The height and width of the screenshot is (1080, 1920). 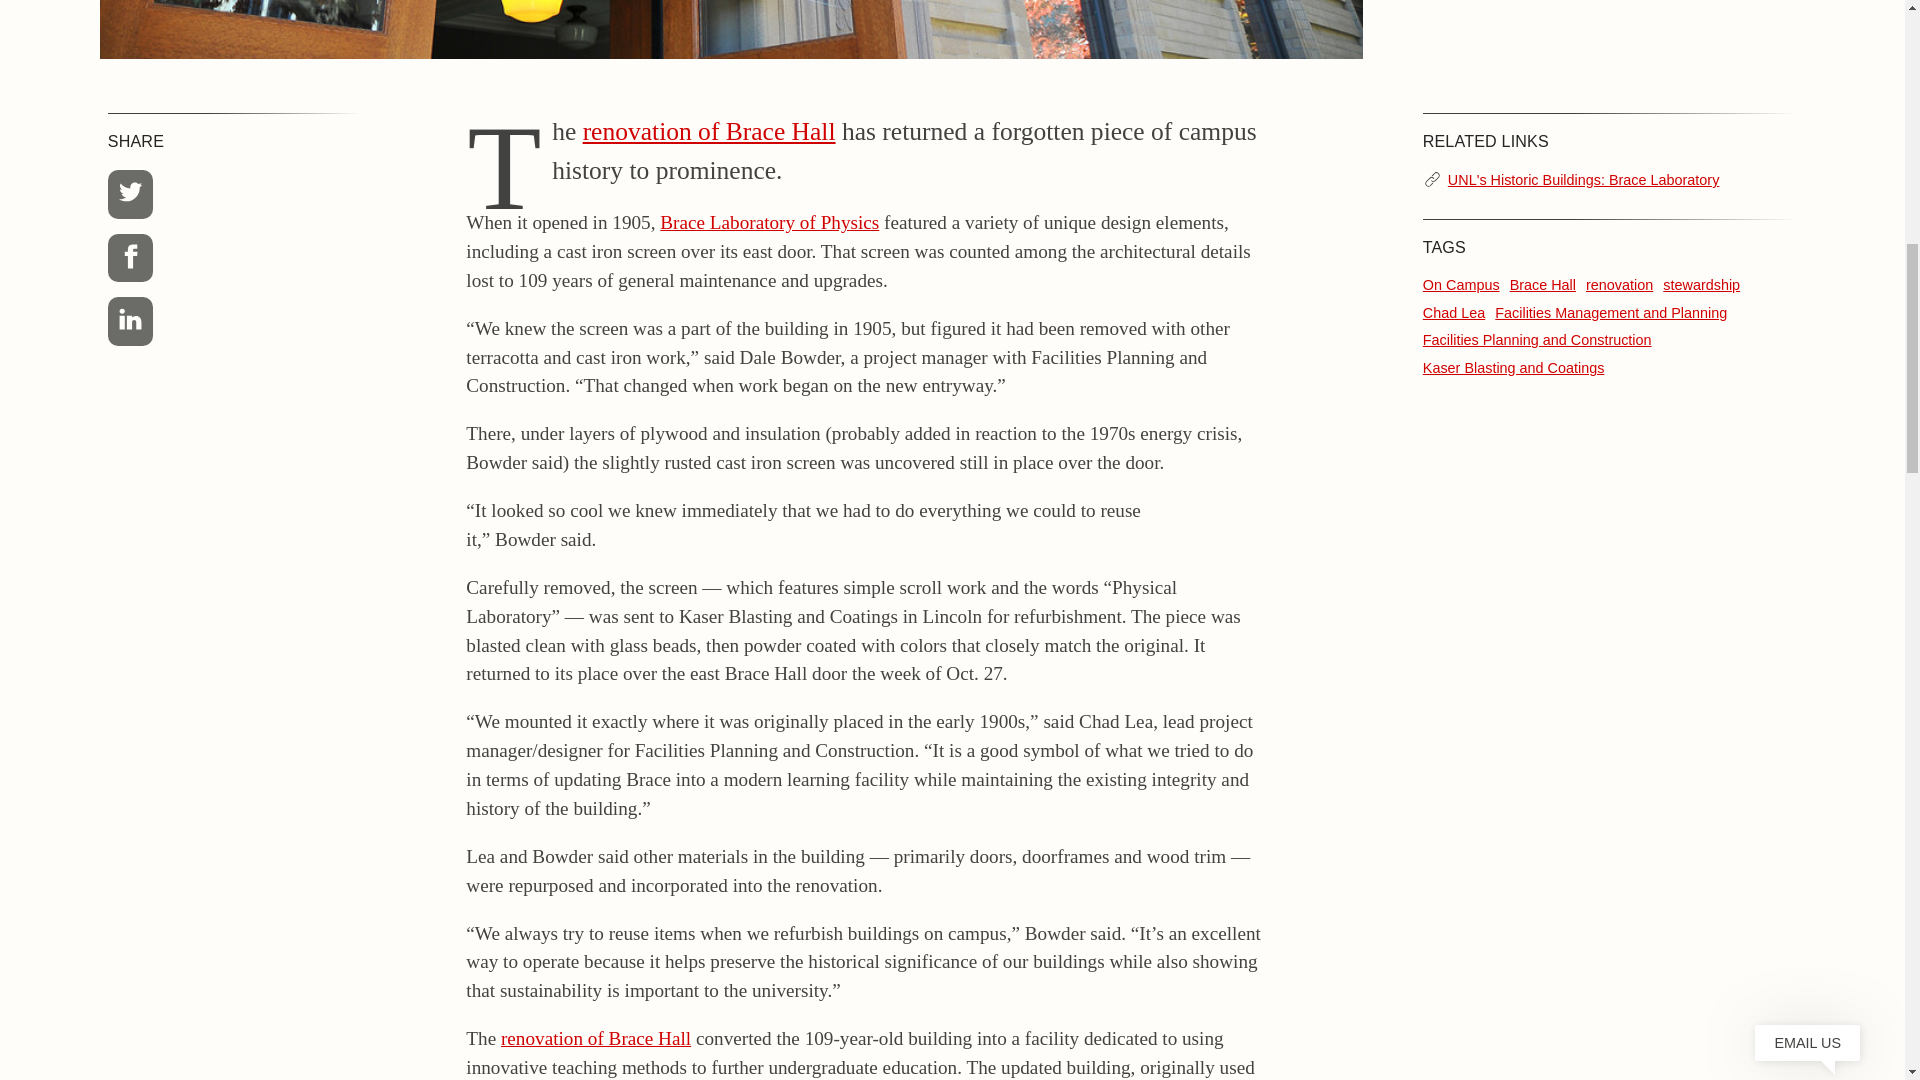 I want to click on Facilities Planning and Construction, so click(x=1536, y=339).